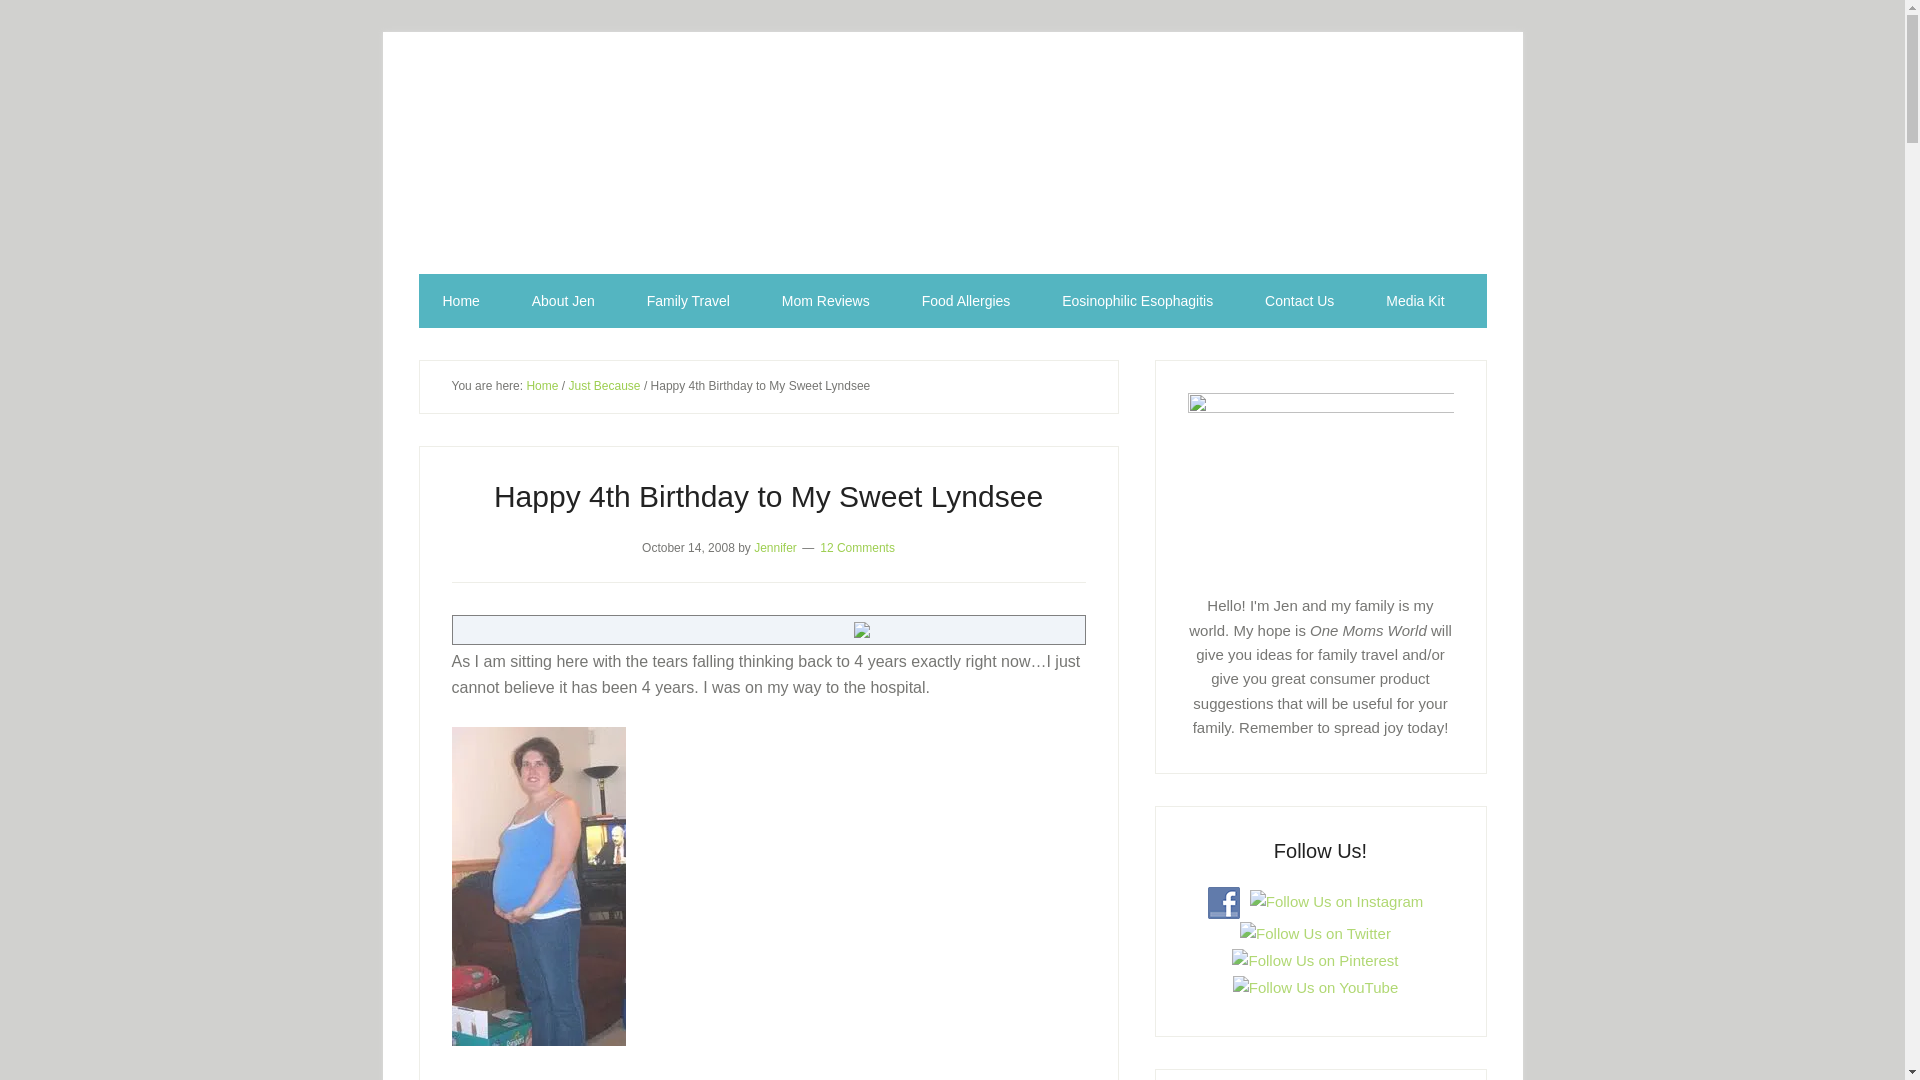 Image resolution: width=1920 pixels, height=1080 pixels. What do you see at coordinates (856, 547) in the screenshot?
I see `12 Comments` at bounding box center [856, 547].